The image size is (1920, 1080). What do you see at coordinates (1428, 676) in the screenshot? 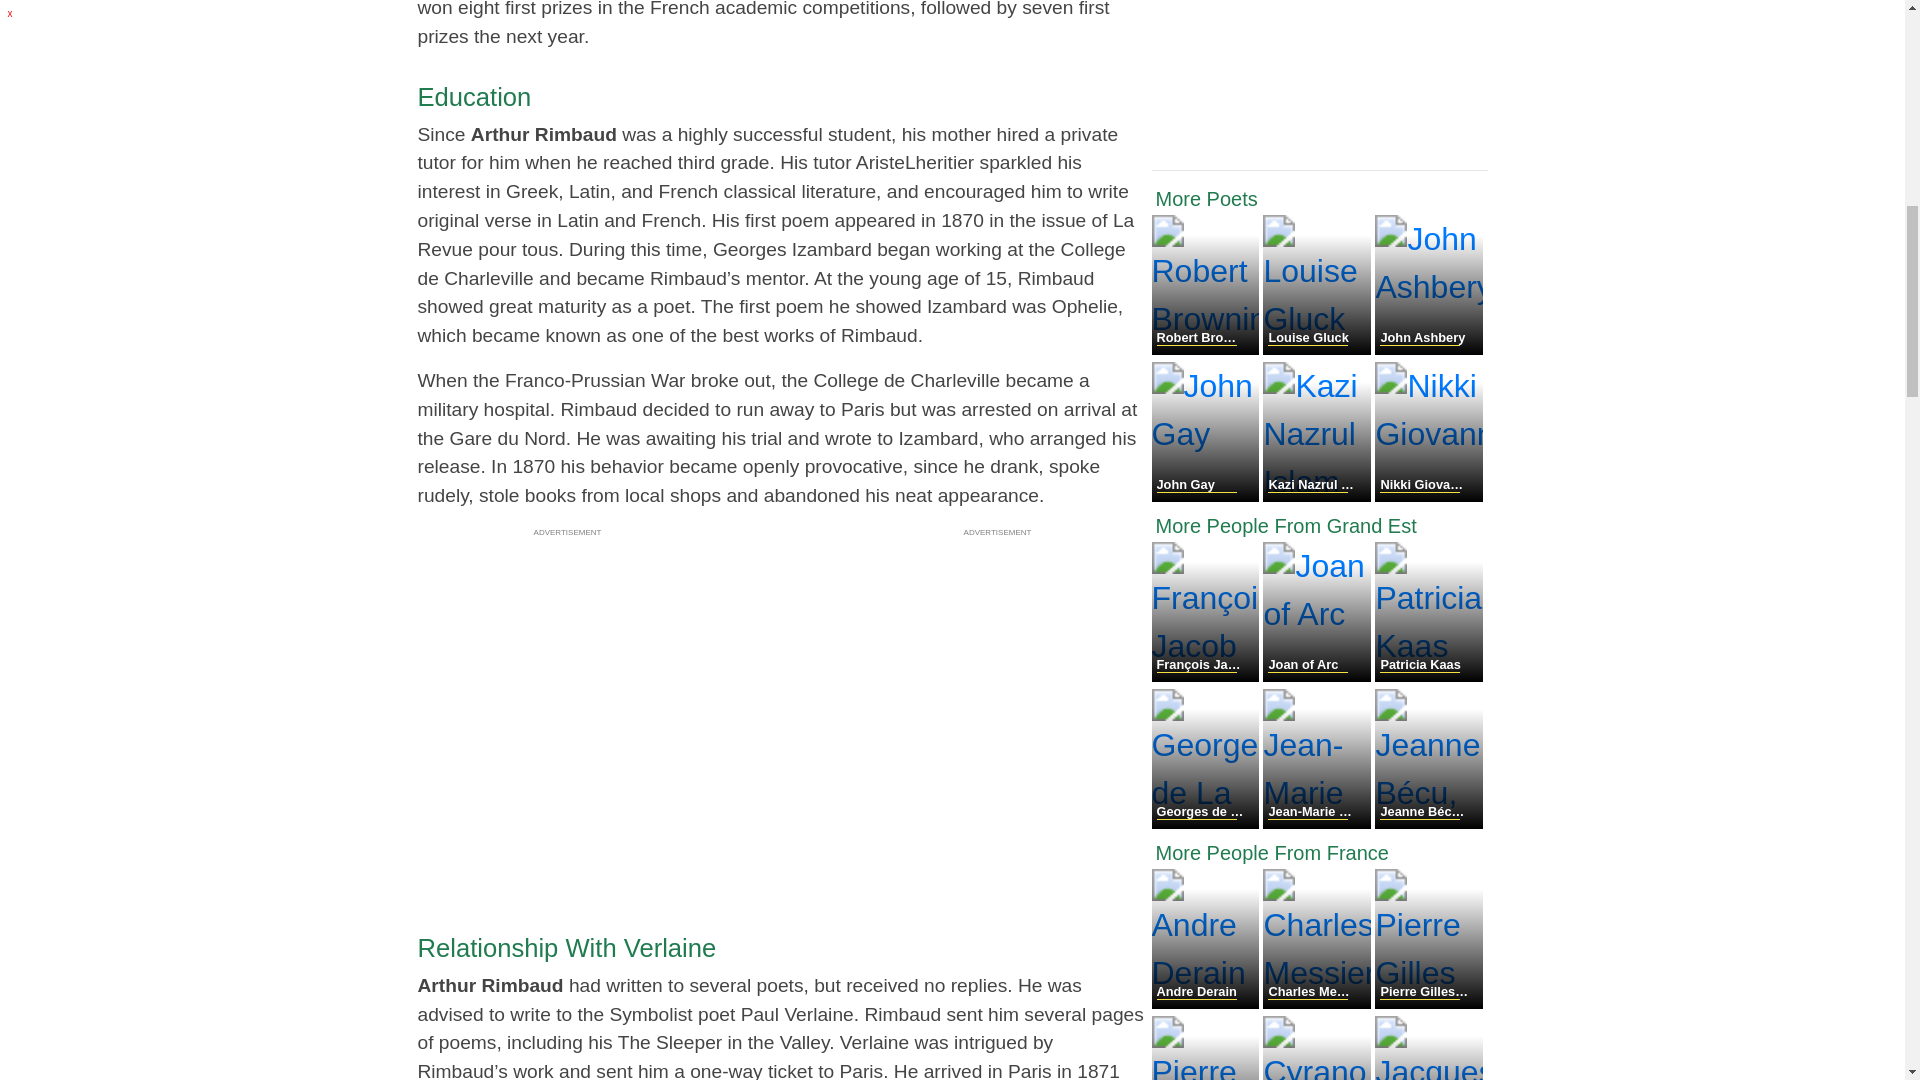
I see `Patricia Kaas` at bounding box center [1428, 676].